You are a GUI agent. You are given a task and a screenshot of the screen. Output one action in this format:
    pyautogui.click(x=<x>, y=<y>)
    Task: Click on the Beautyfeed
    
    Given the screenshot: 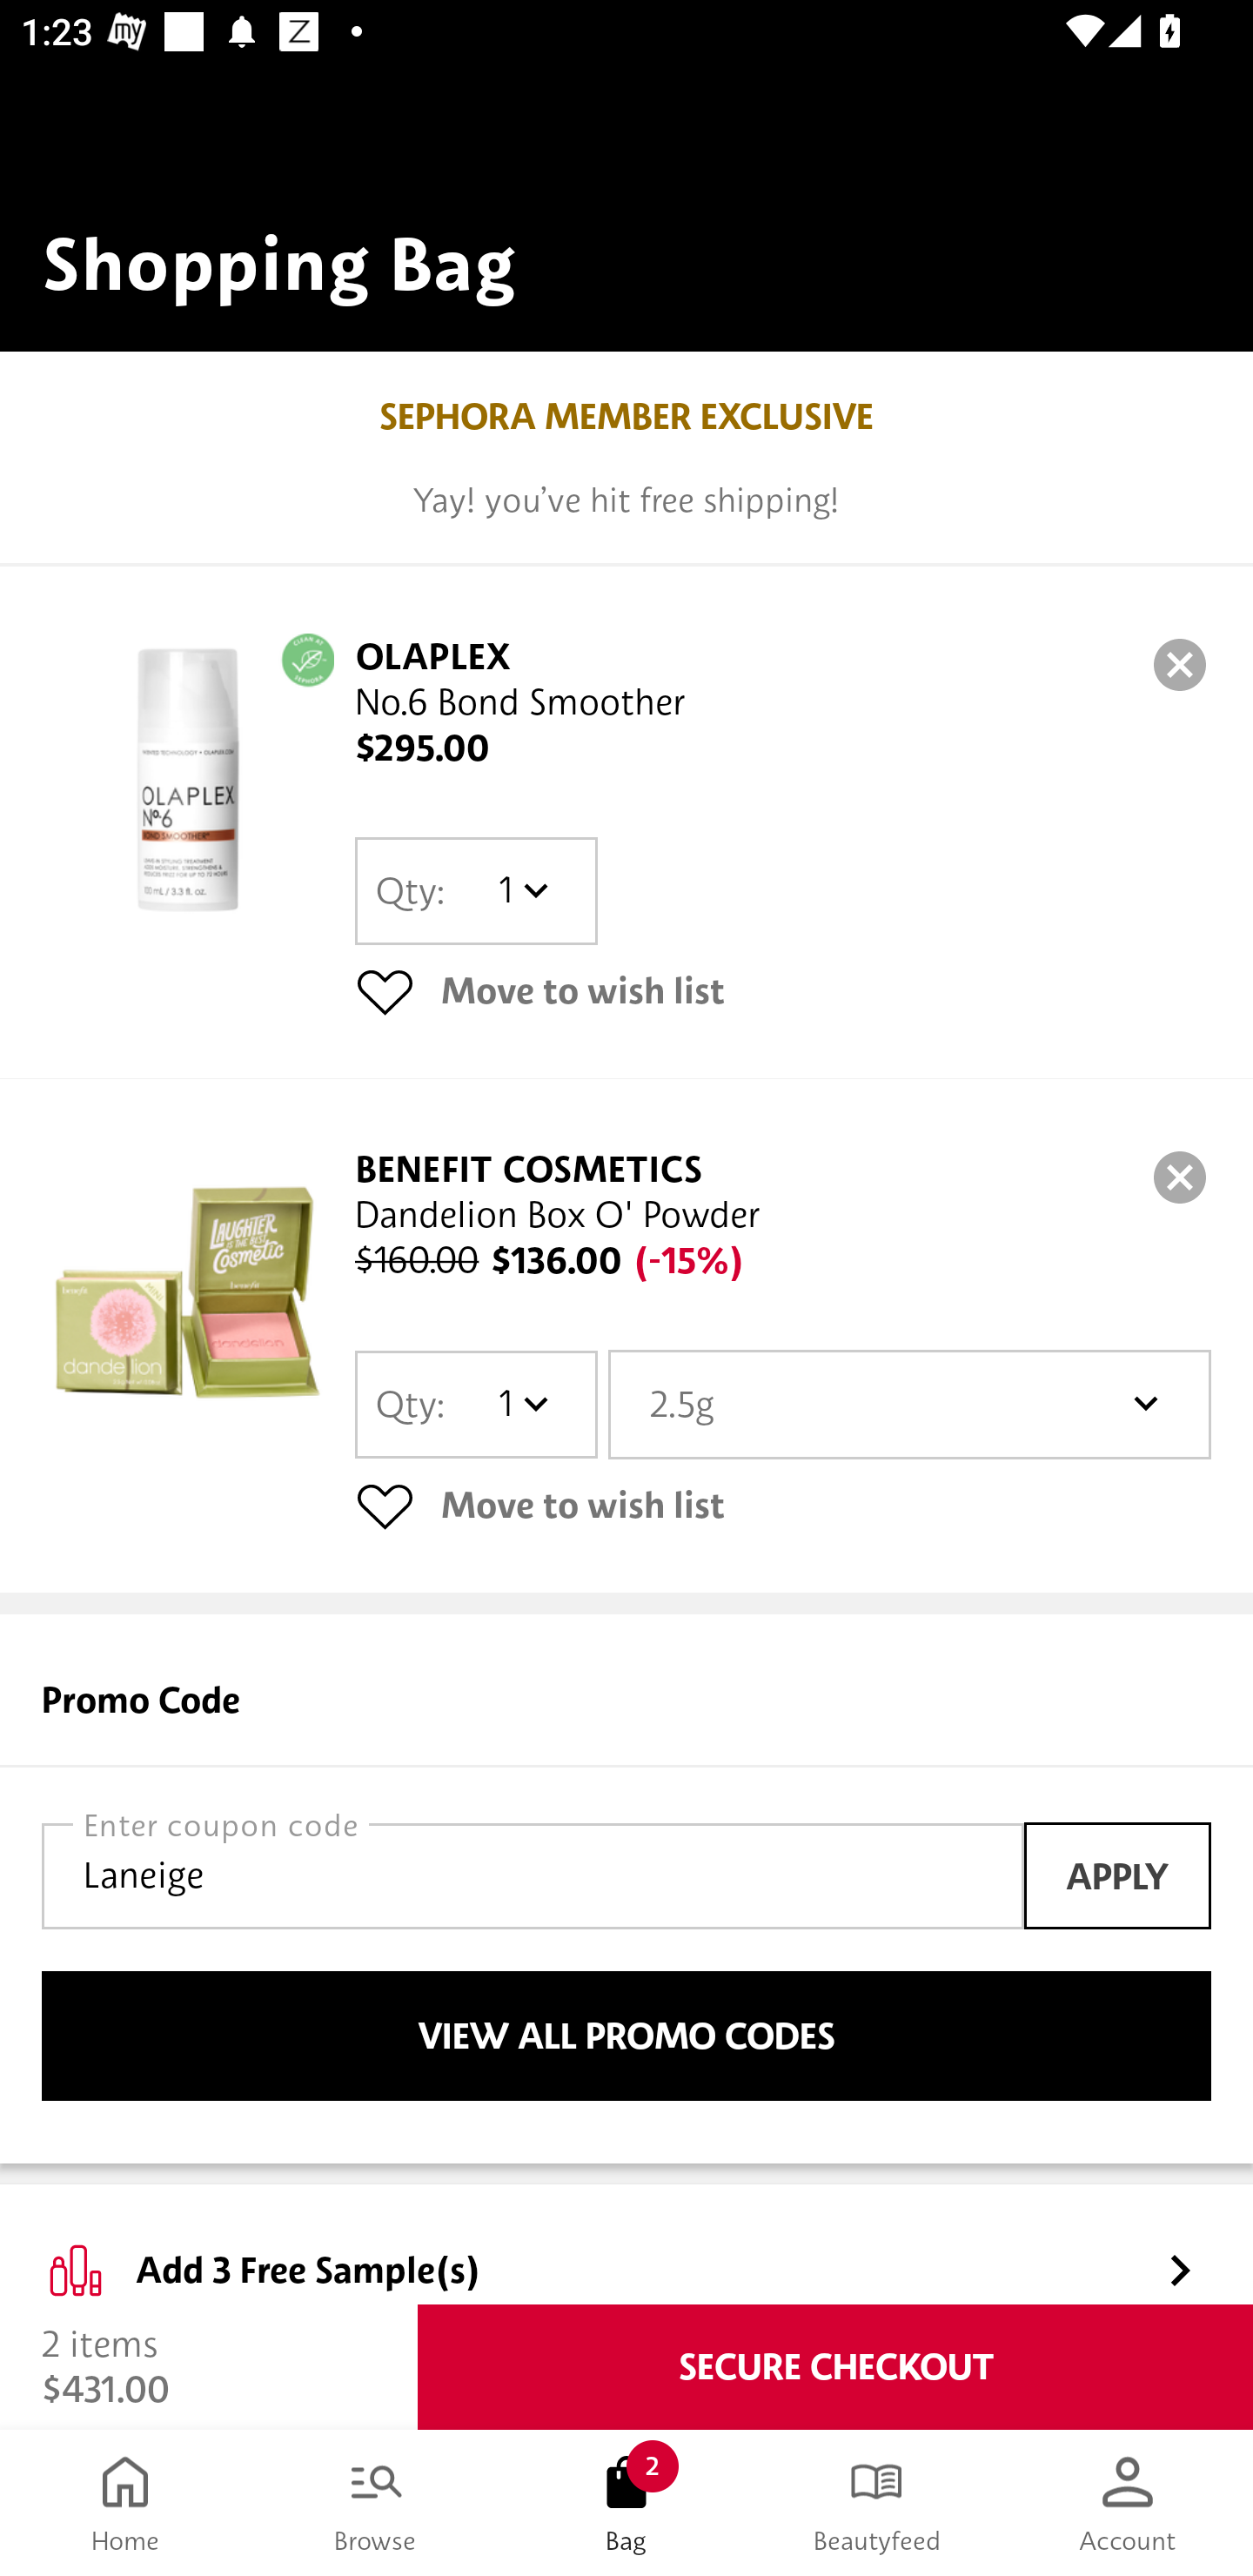 What is the action you would take?
    pyautogui.click(x=877, y=2503)
    